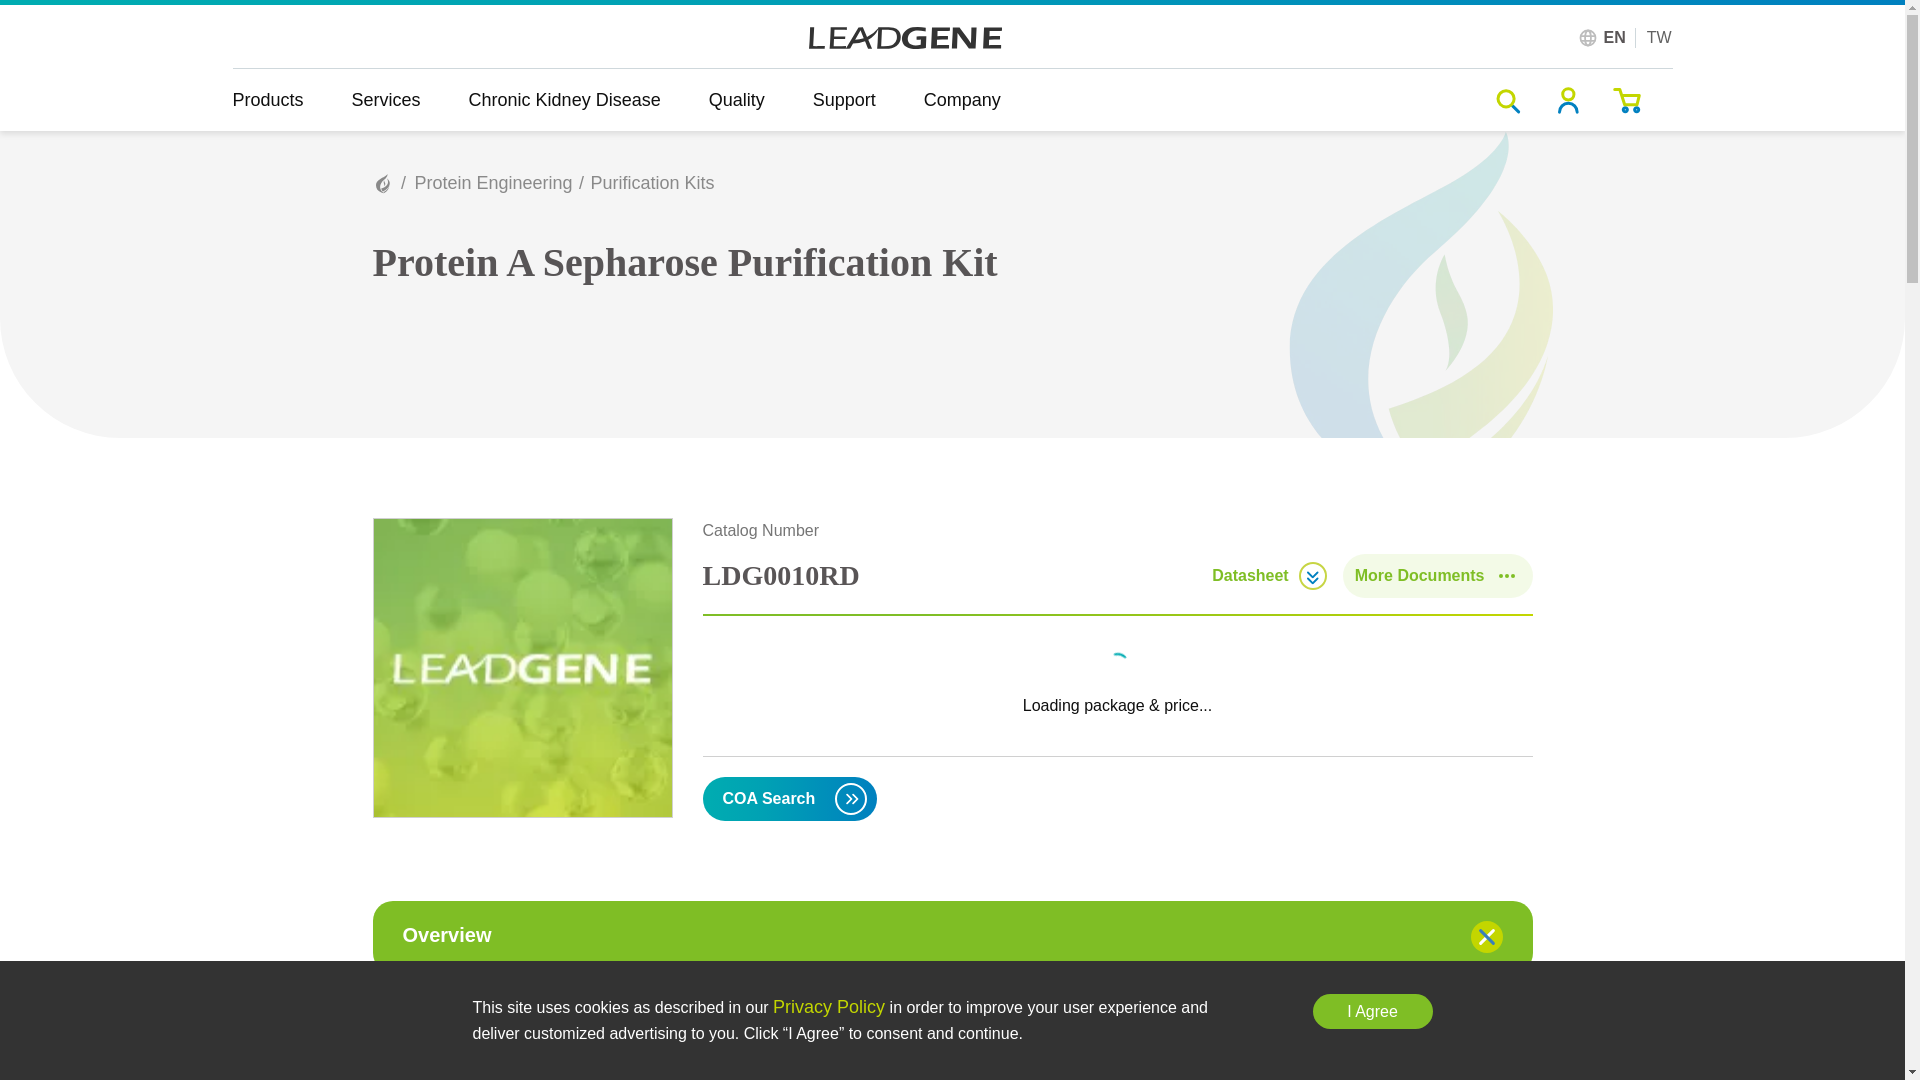 This screenshot has width=1920, height=1080. I want to click on Datasheet, so click(1268, 575).